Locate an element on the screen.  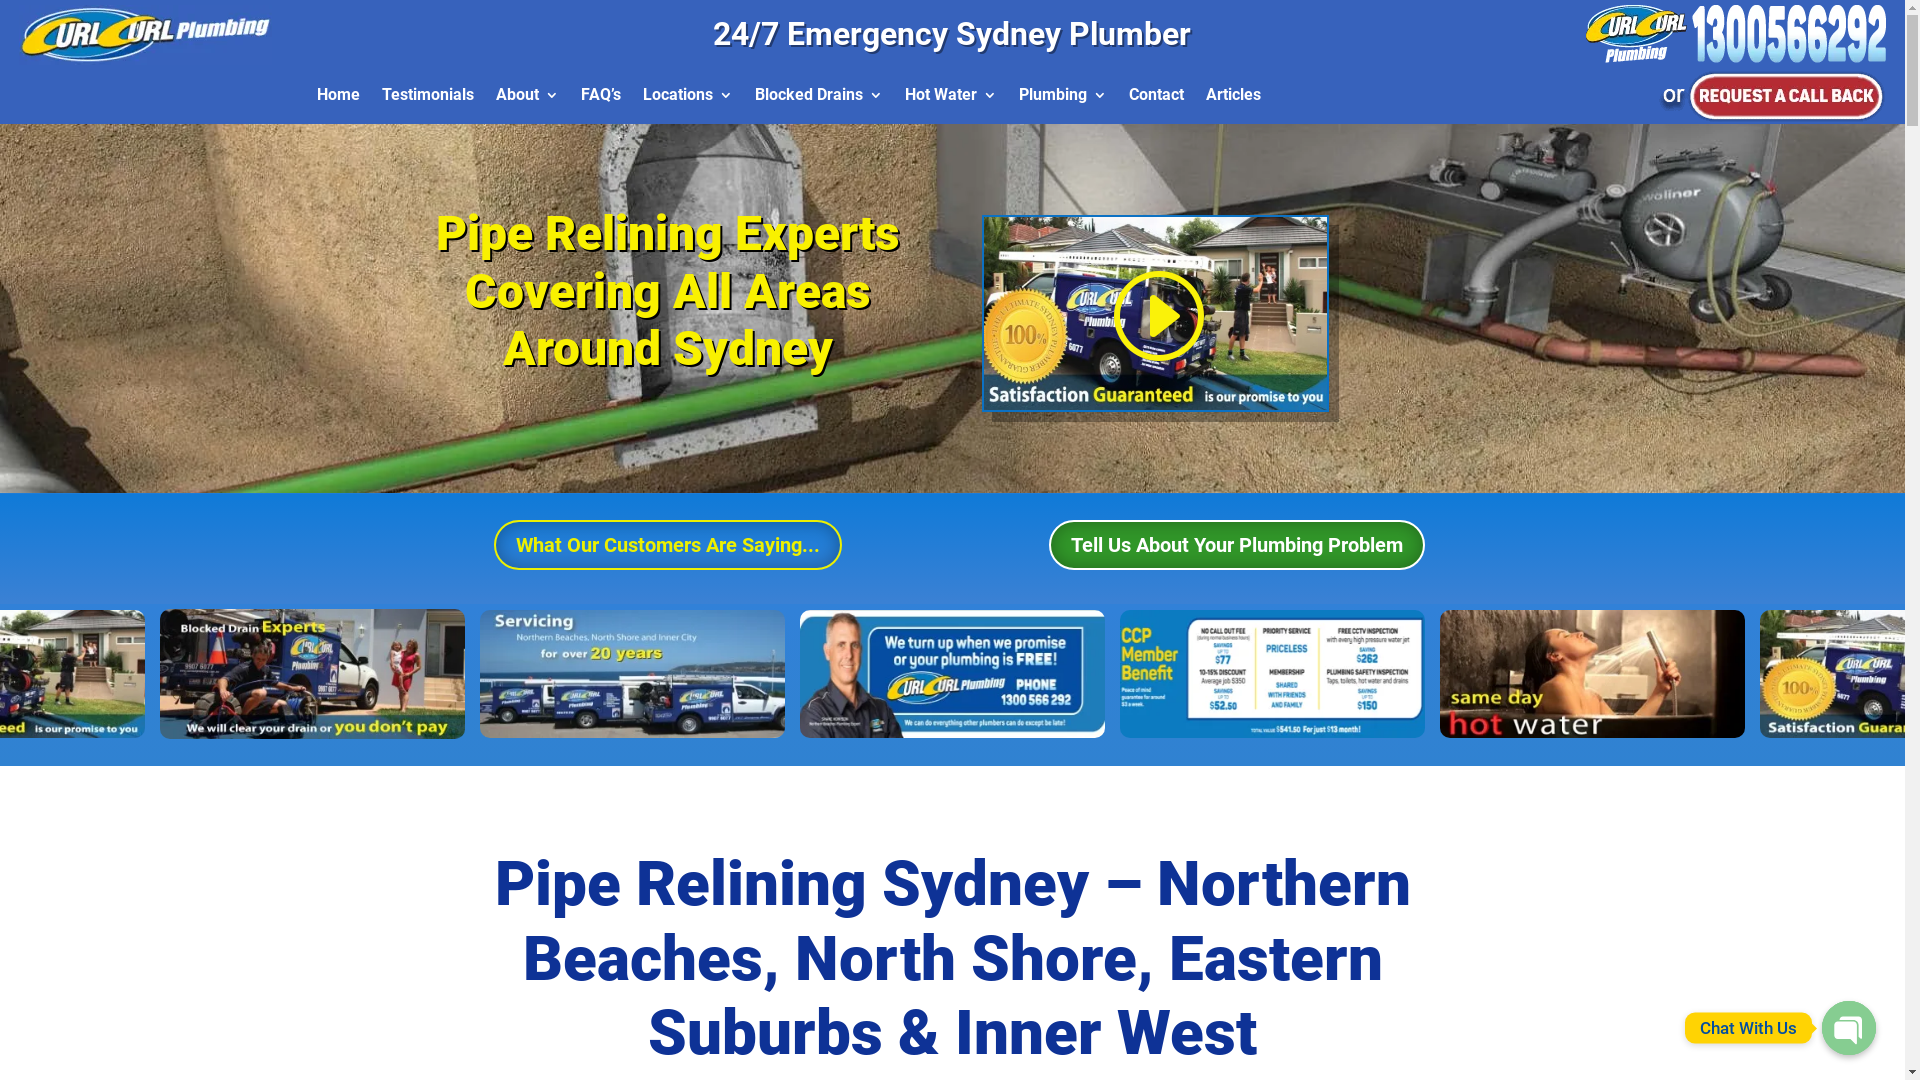
Curl Curl Plumbing  - Club Membership is located at coordinates (1352, 674).